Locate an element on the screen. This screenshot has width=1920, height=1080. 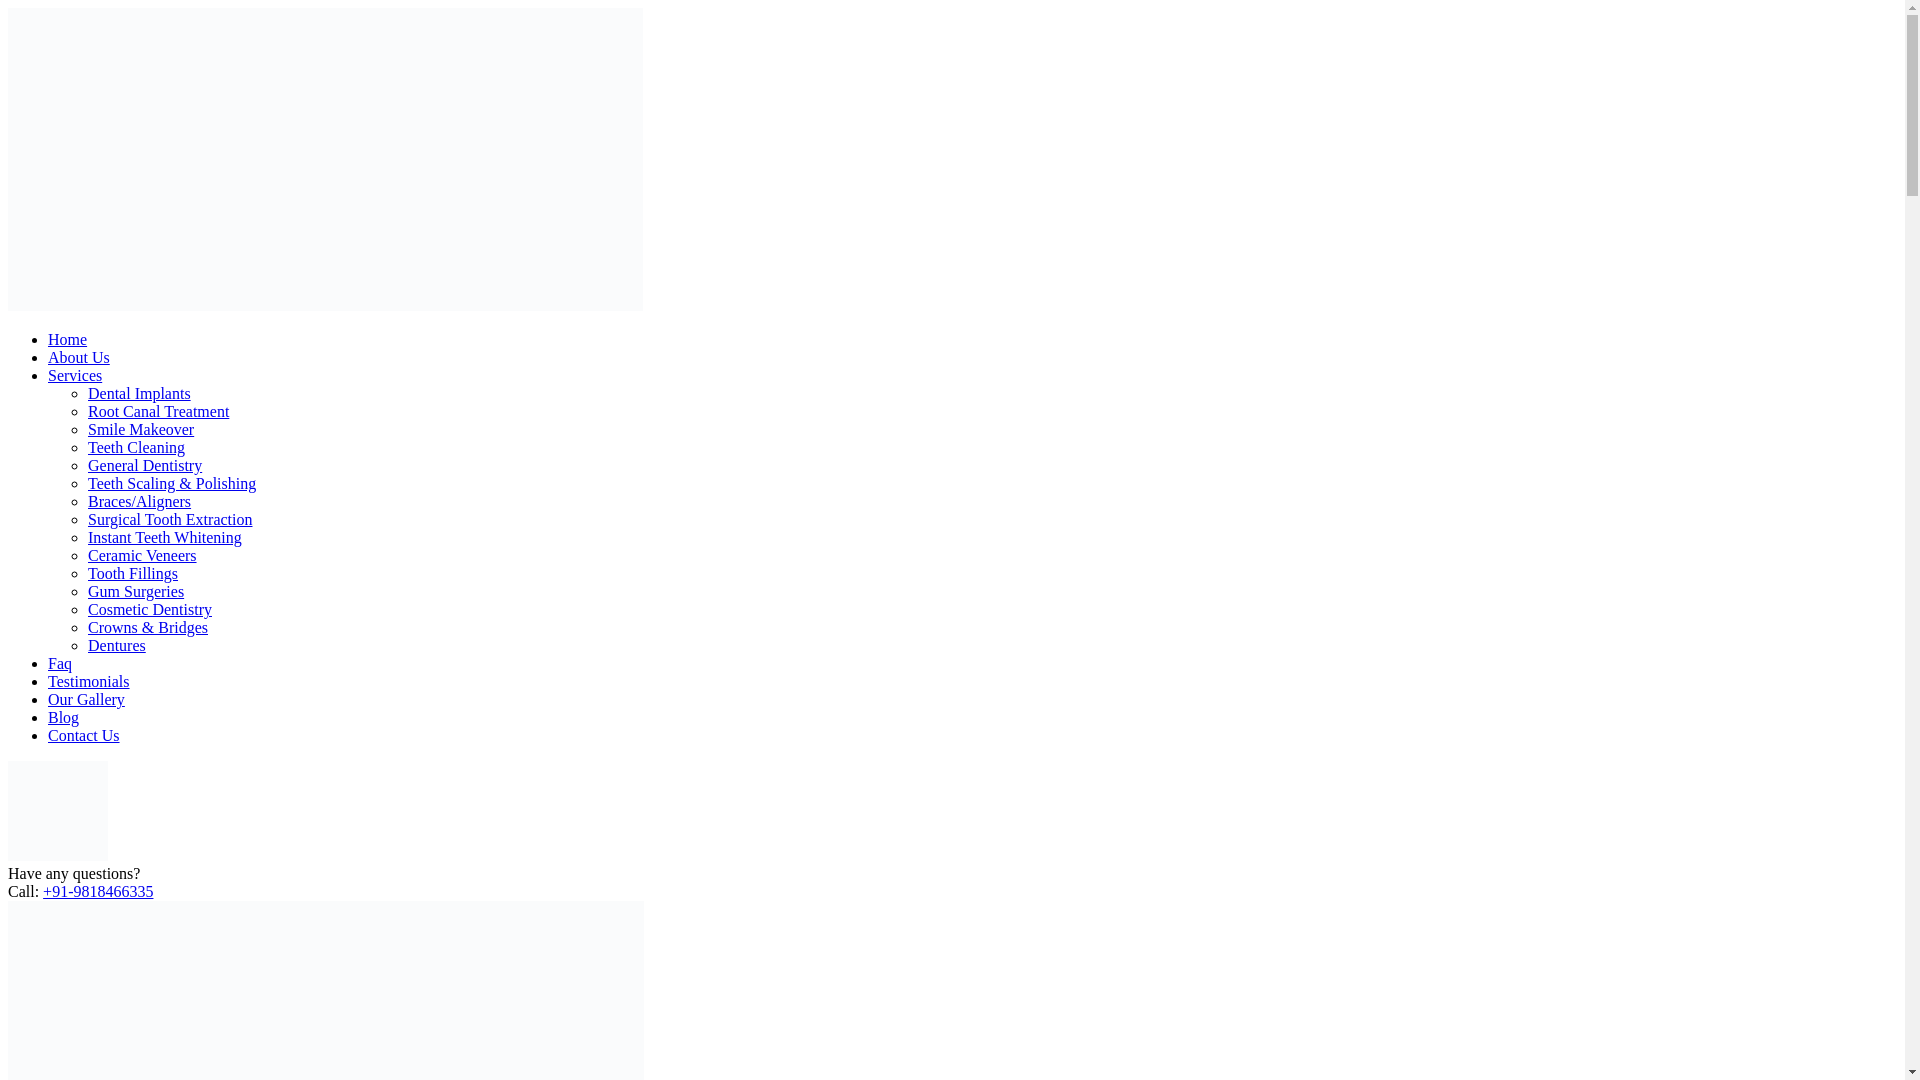
Ceramic Veneers is located at coordinates (142, 554).